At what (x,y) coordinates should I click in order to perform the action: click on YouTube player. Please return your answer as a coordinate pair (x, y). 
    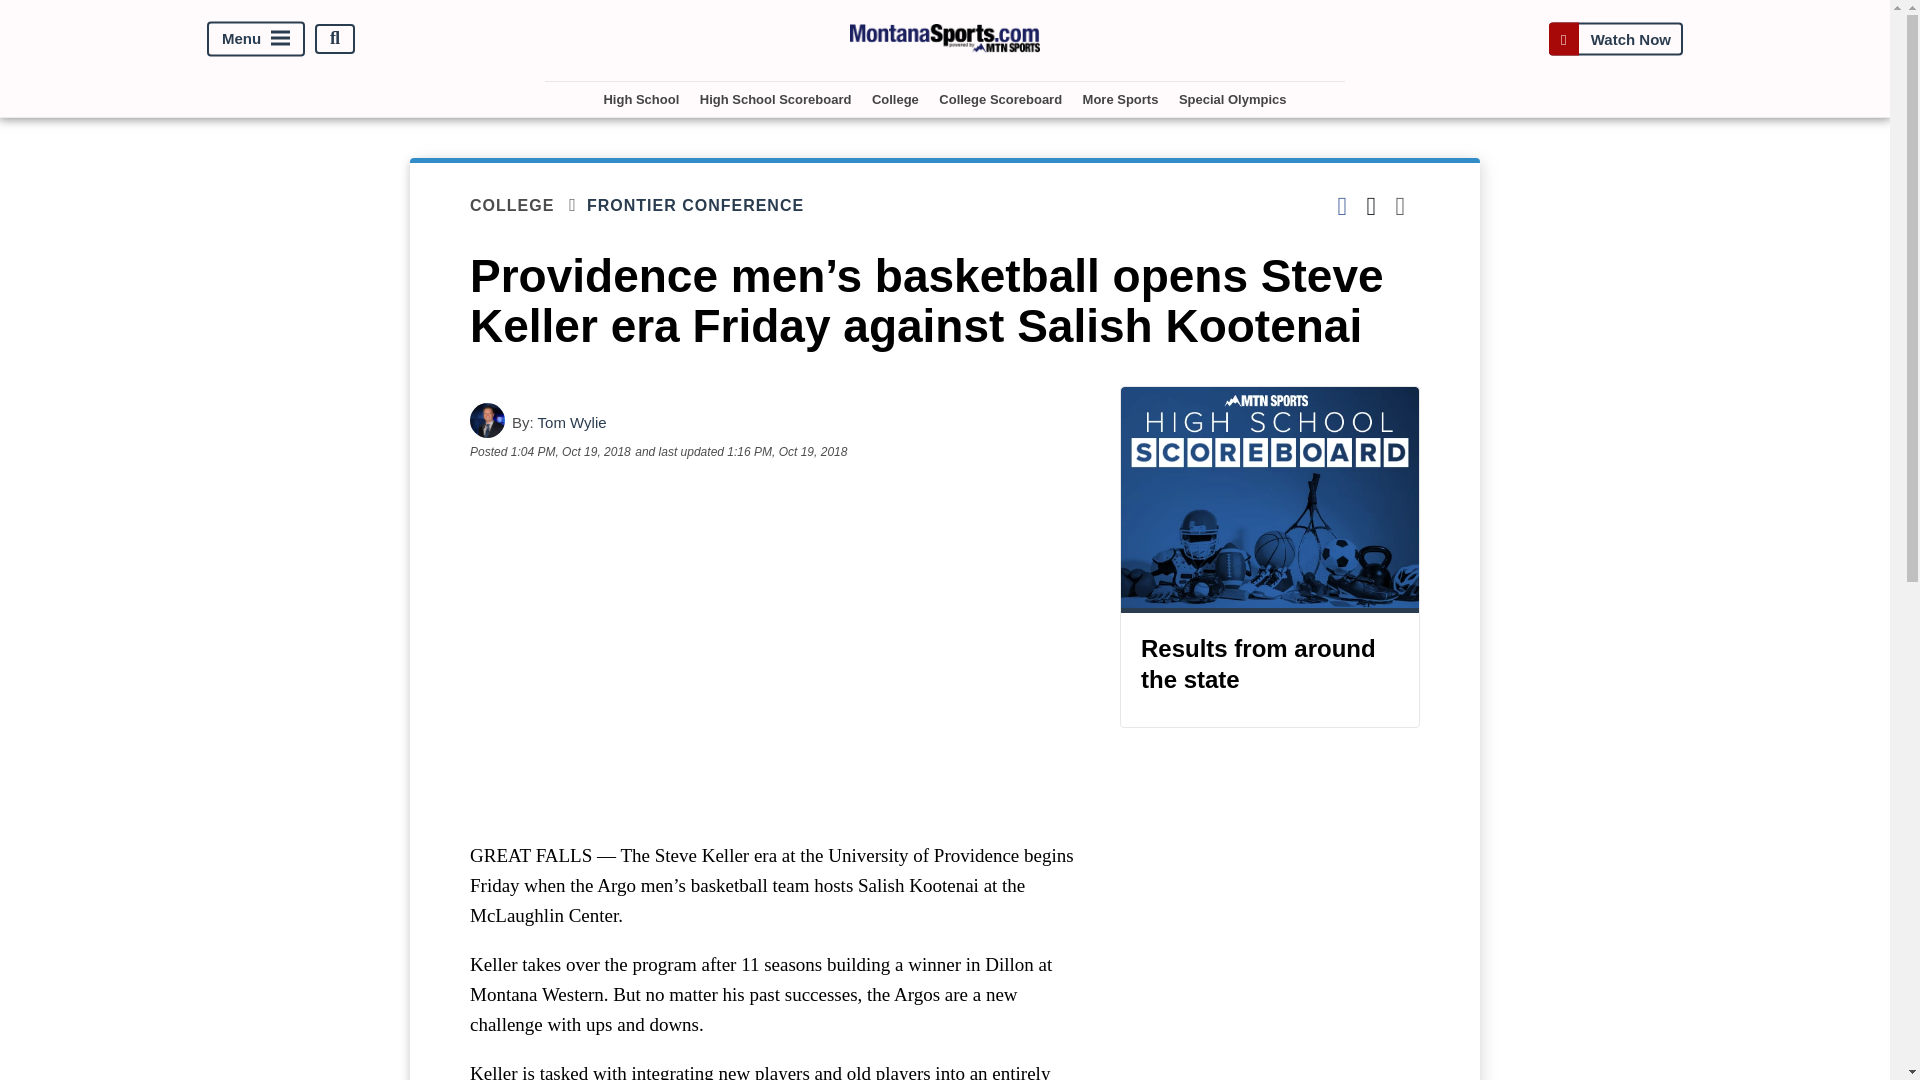
    Looking at the image, I should click on (774, 650).